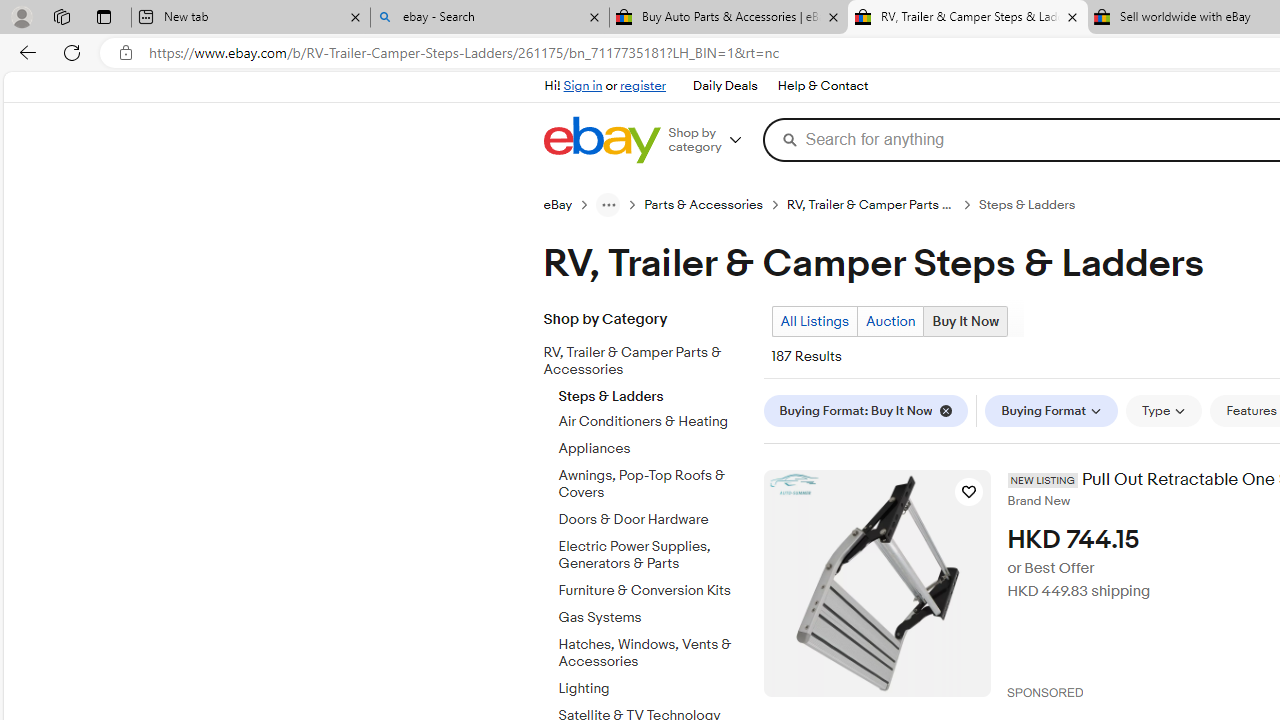 The width and height of the screenshot is (1280, 720). Describe the element at coordinates (653, 555) in the screenshot. I see `Electric Power Supplies, Generators & Parts` at that location.